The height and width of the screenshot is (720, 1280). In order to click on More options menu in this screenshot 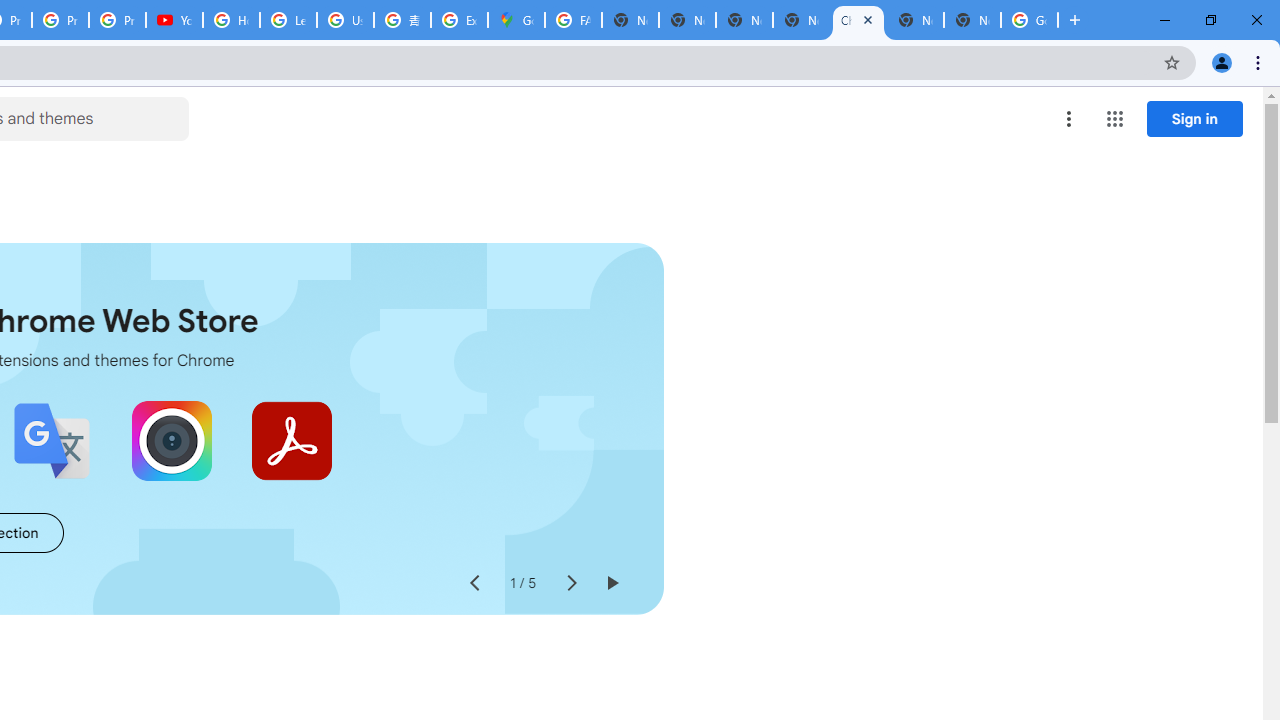, I will do `click(1069, 118)`.